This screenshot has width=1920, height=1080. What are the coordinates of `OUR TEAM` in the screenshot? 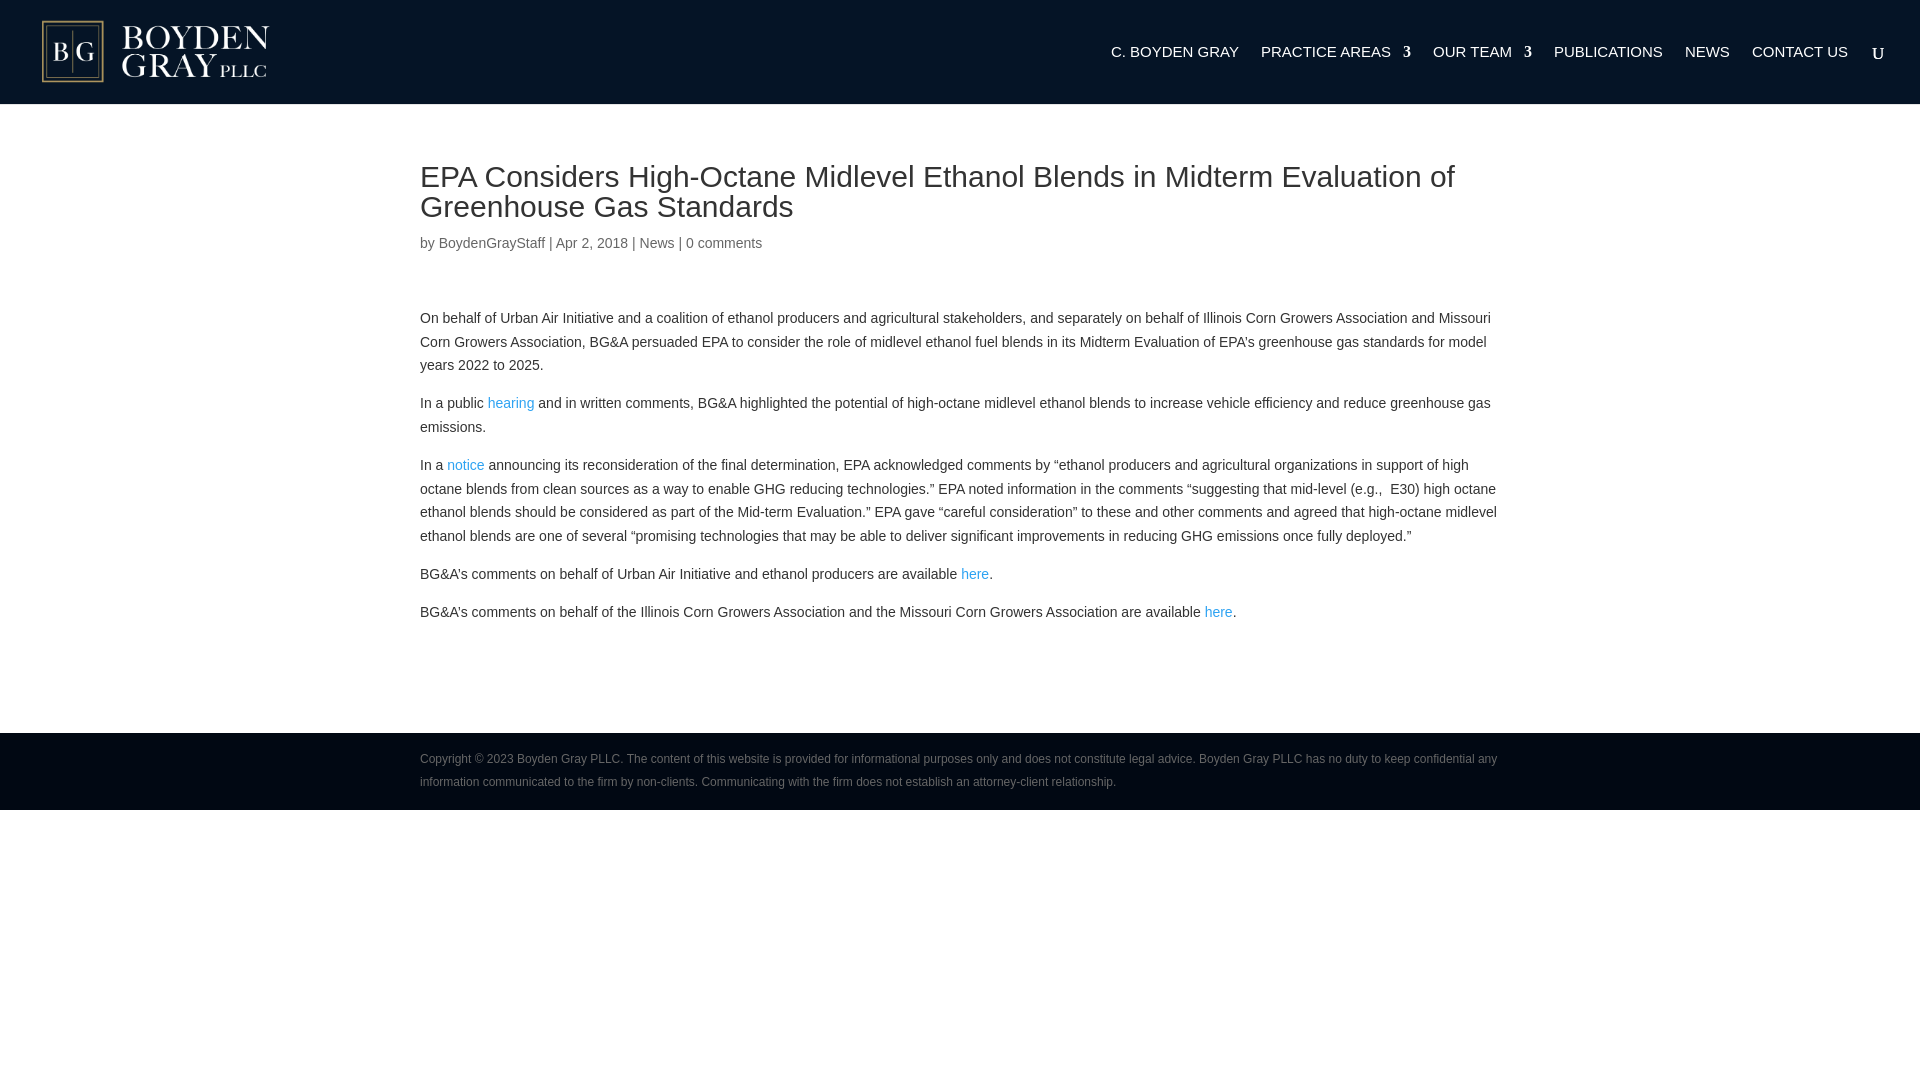 It's located at (1482, 74).